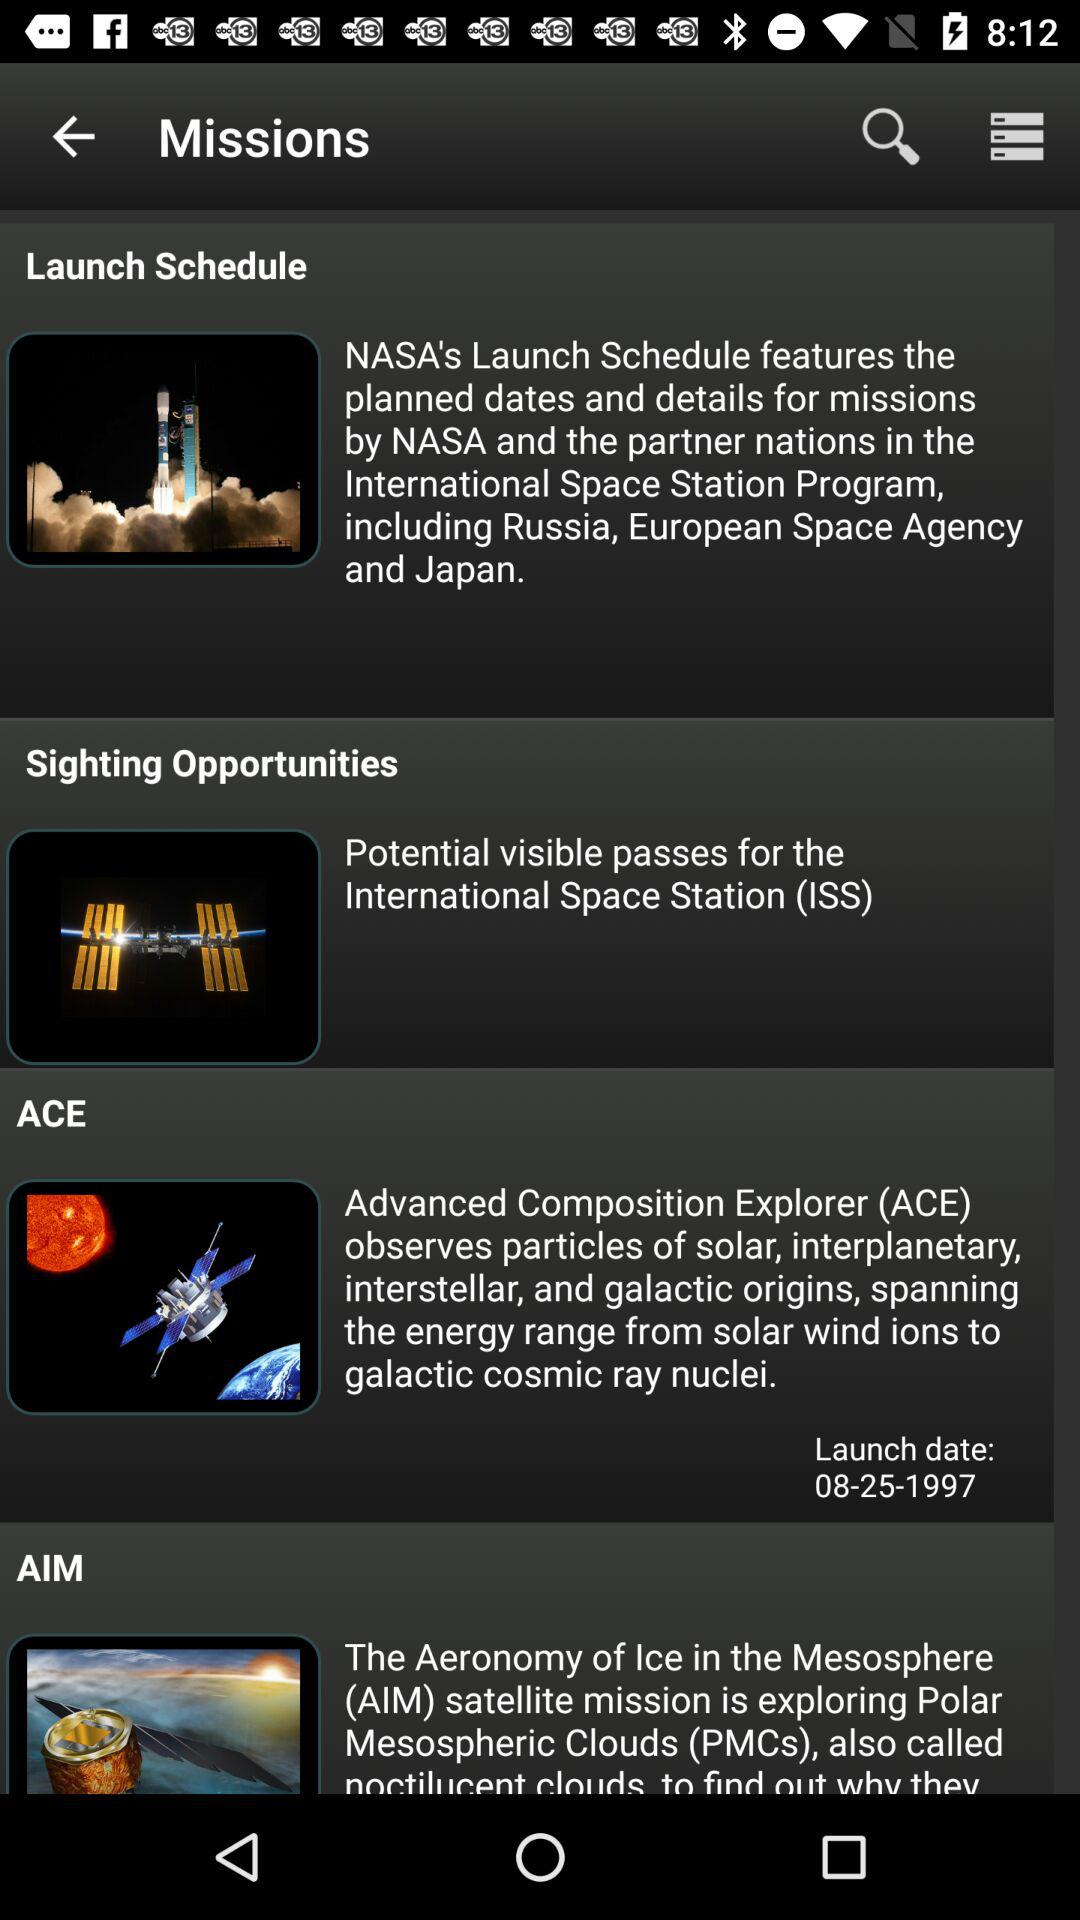 The width and height of the screenshot is (1080, 1920). I want to click on jump to the nasa s launch, so click(697, 460).